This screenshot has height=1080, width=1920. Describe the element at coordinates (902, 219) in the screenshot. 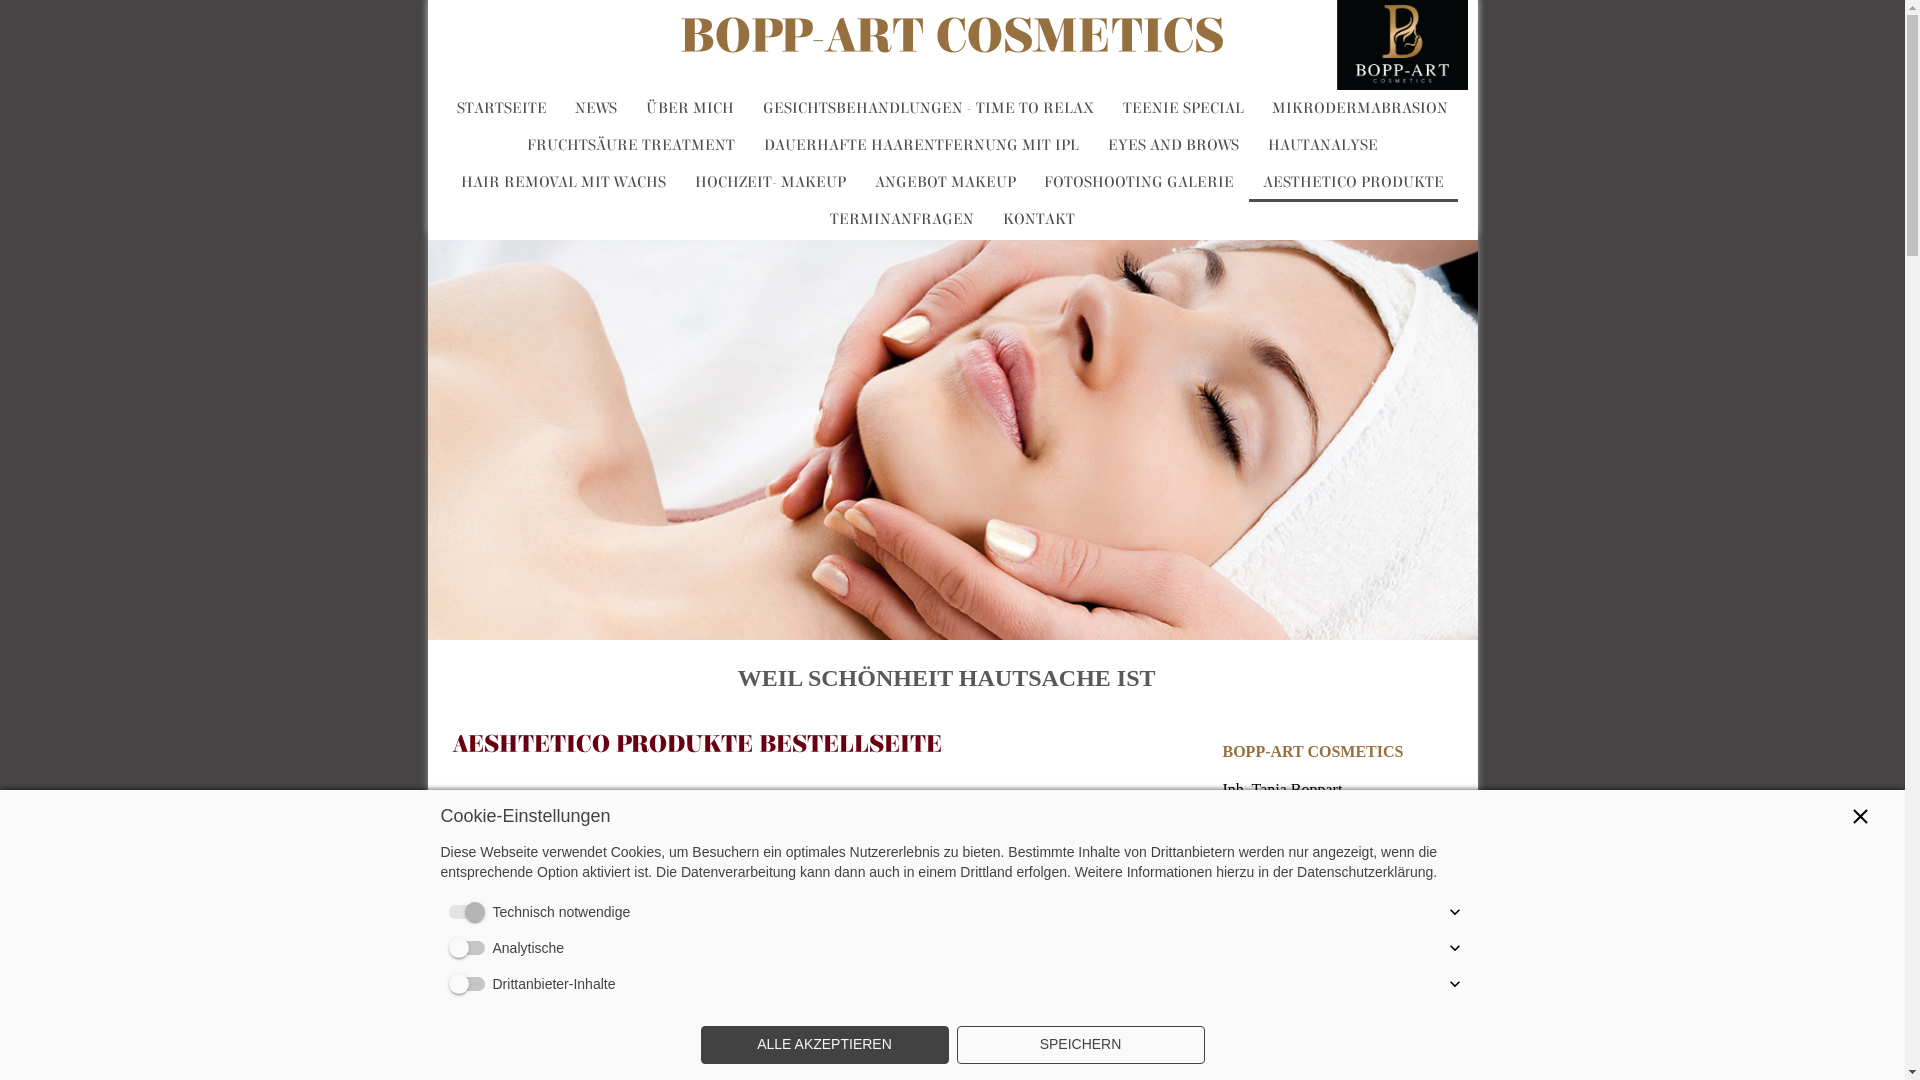

I see `TERMINANFRAGEN` at that location.